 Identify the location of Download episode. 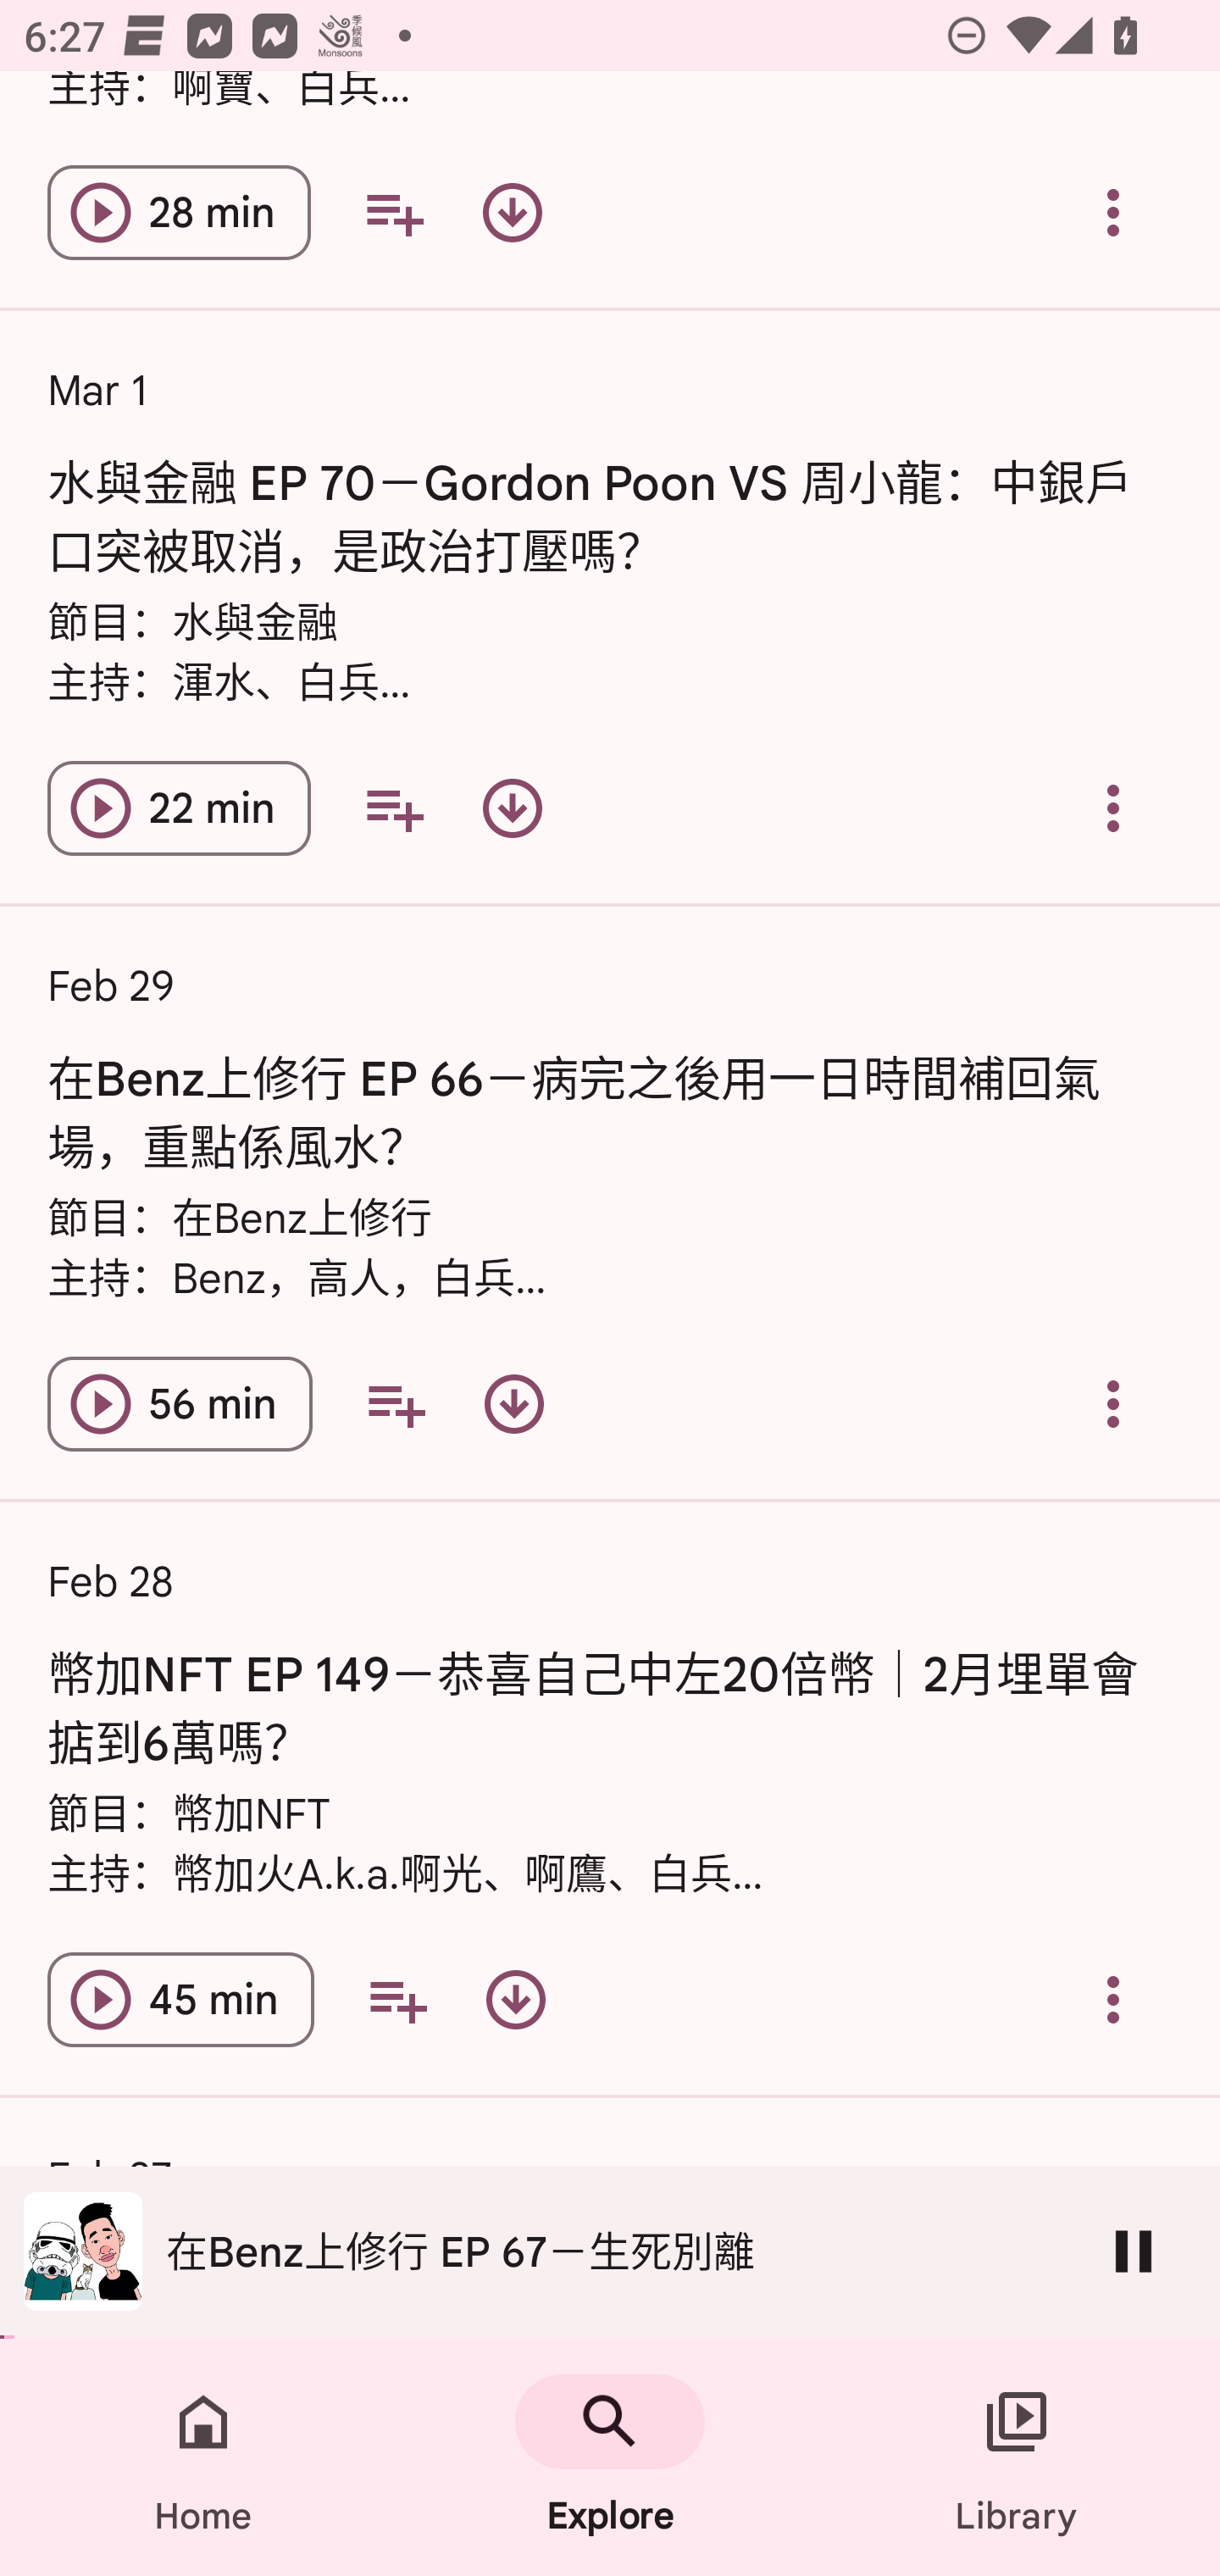
(513, 1403).